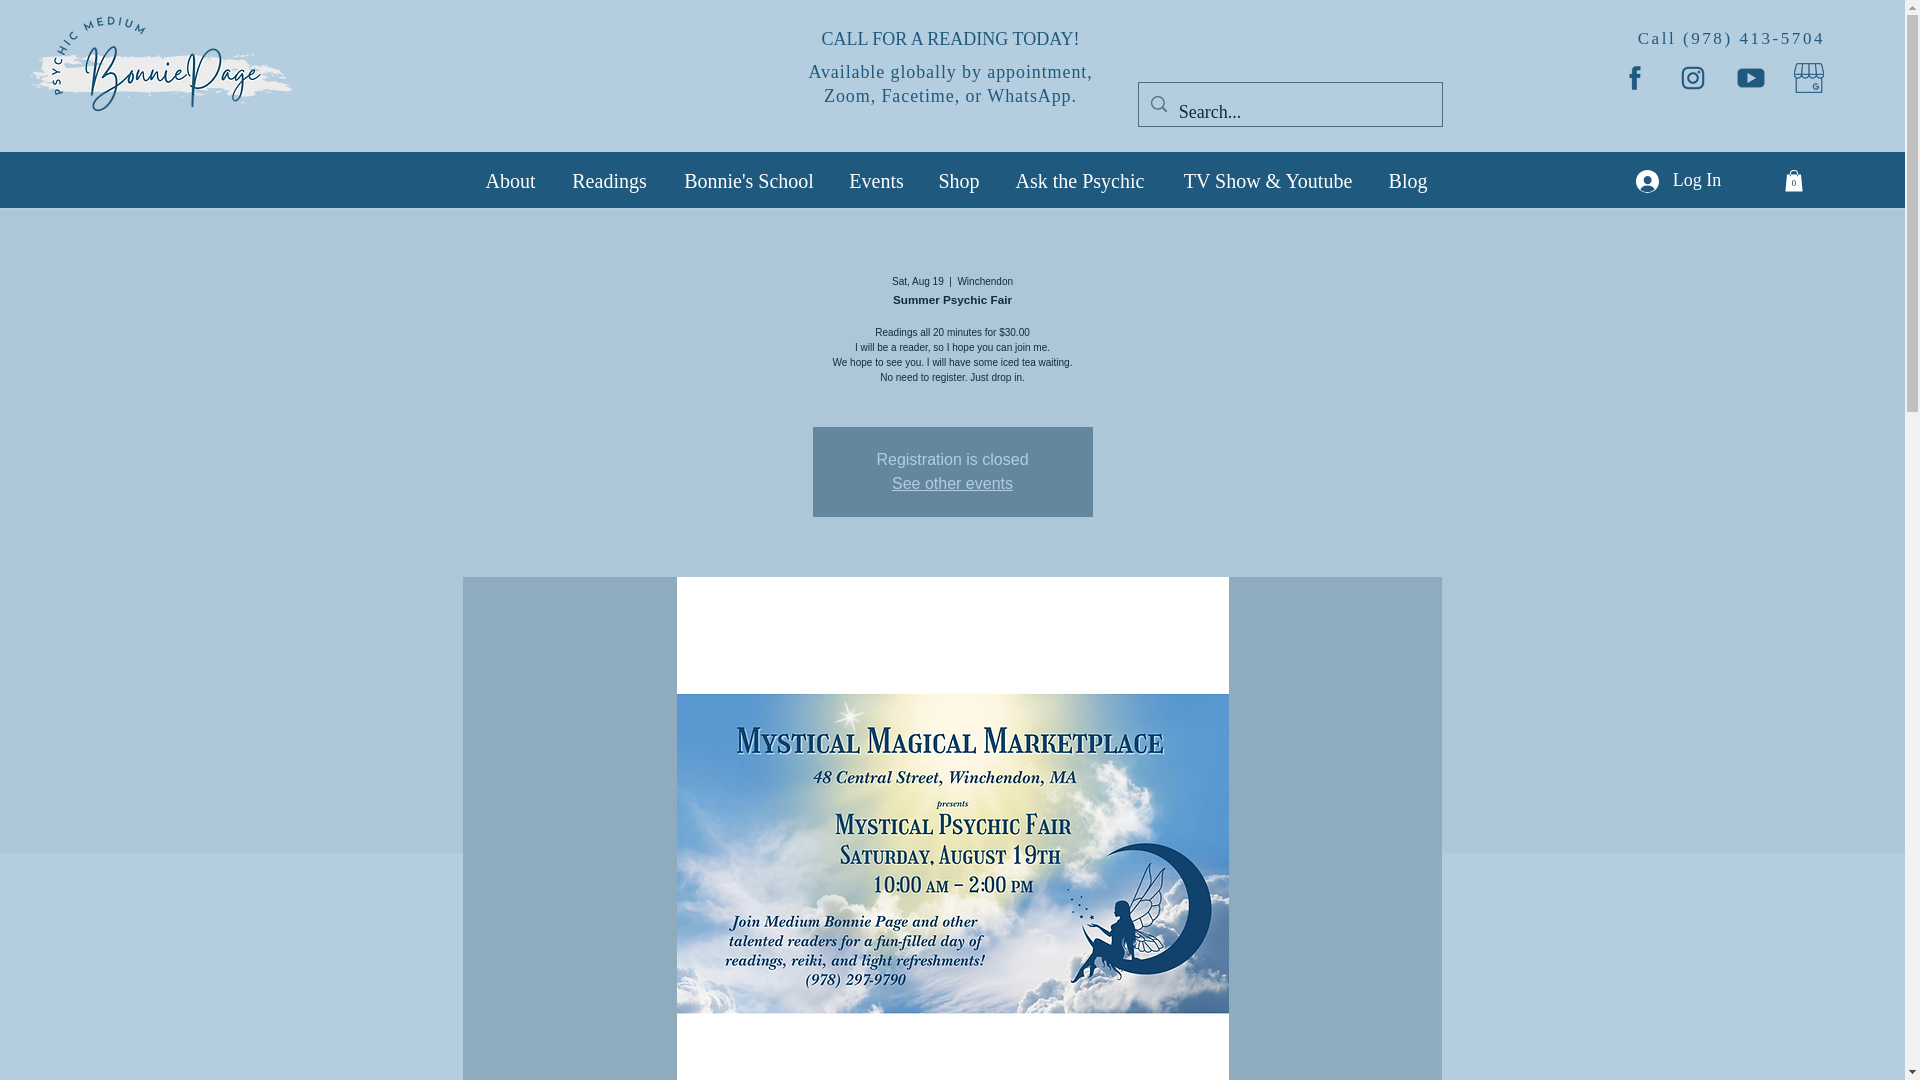  I want to click on Shop, so click(958, 180).